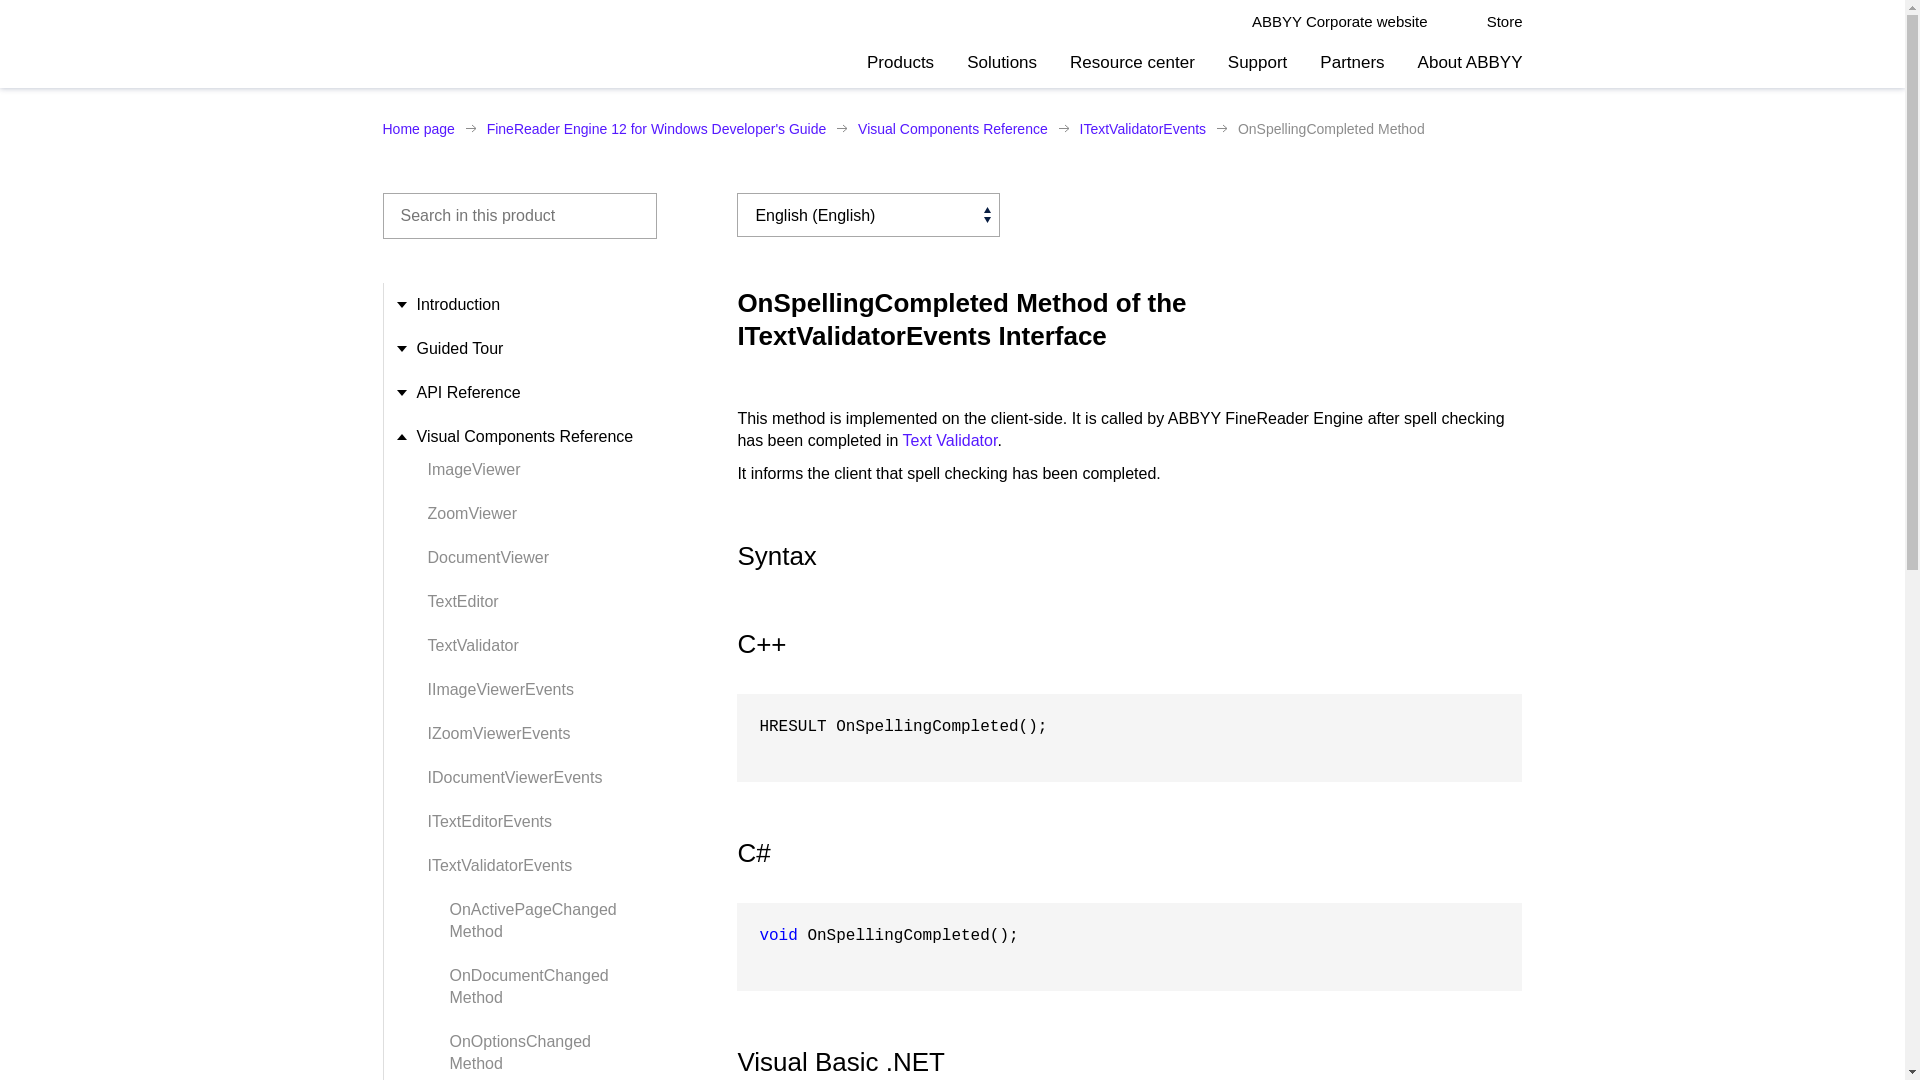  I want to click on Introduction, so click(453, 304).